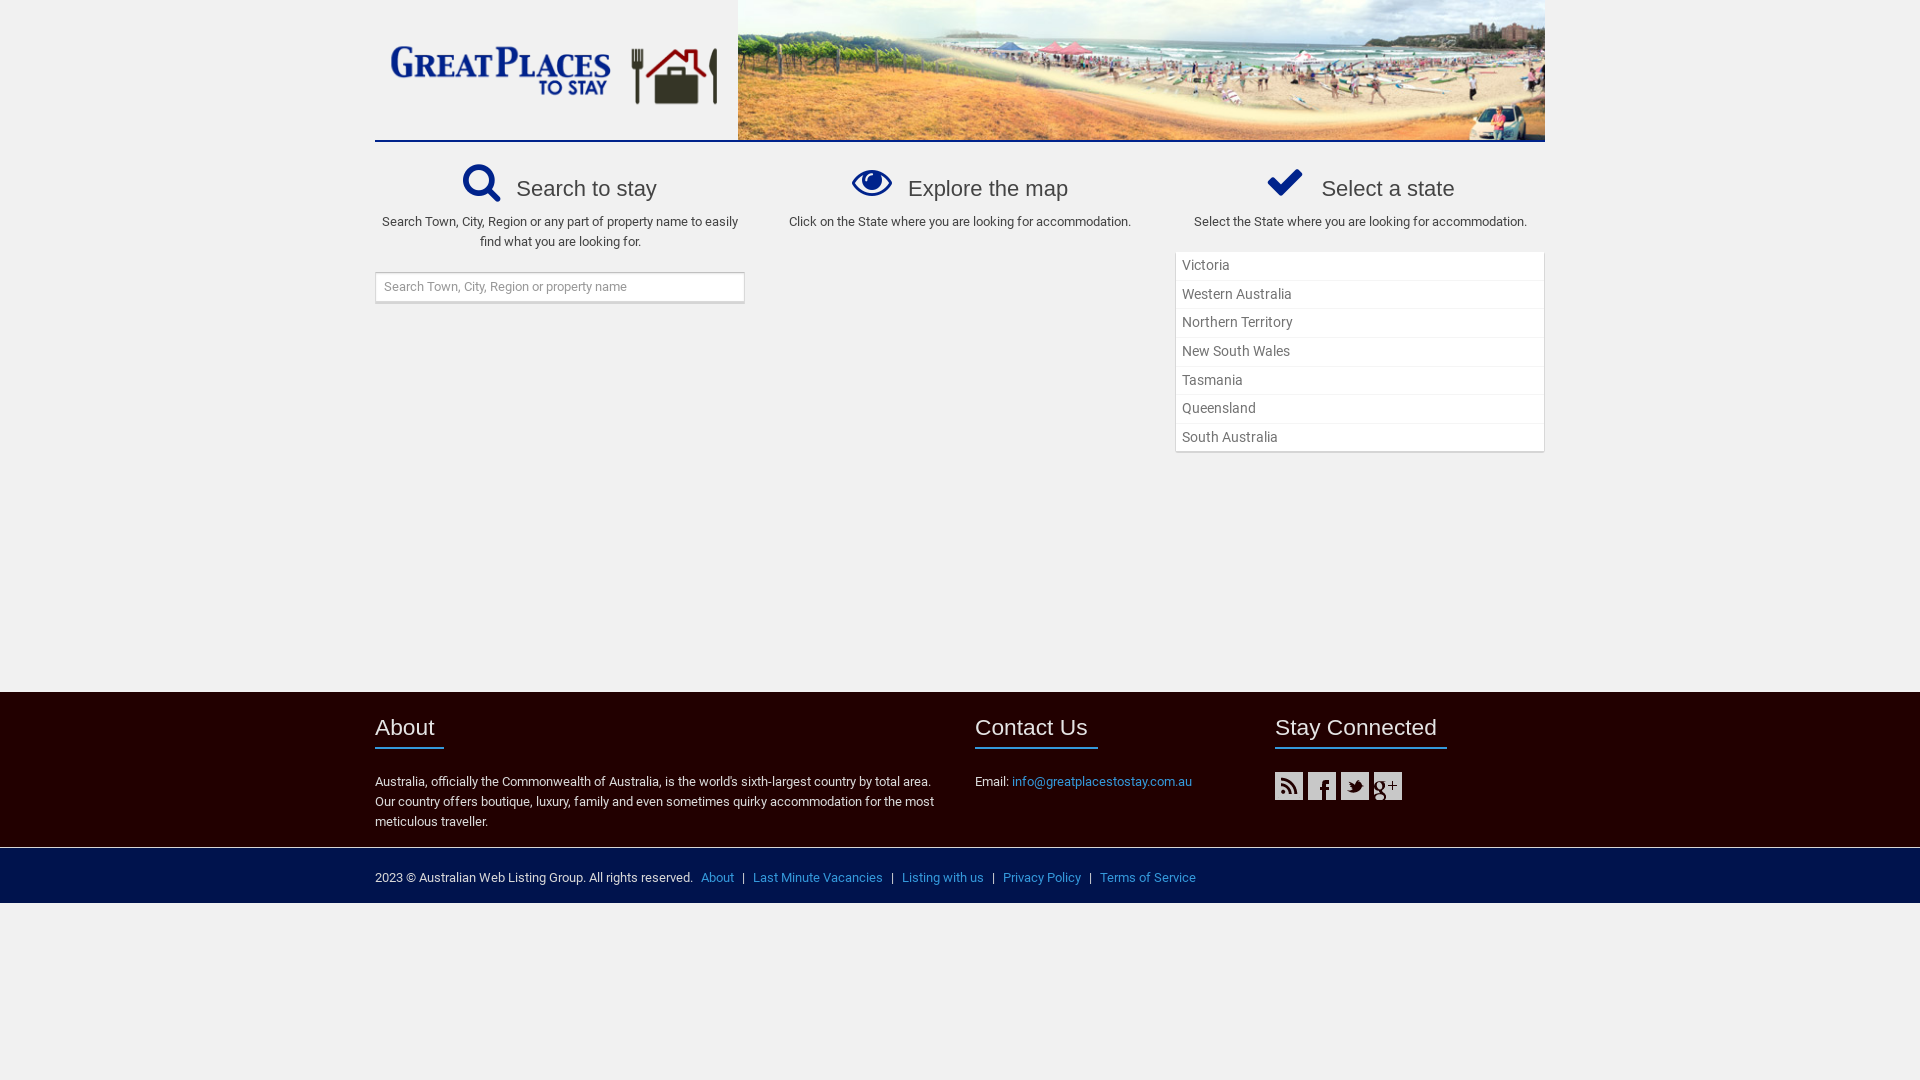 This screenshot has width=1920, height=1080. I want to click on Northern Territory, so click(1360, 323).